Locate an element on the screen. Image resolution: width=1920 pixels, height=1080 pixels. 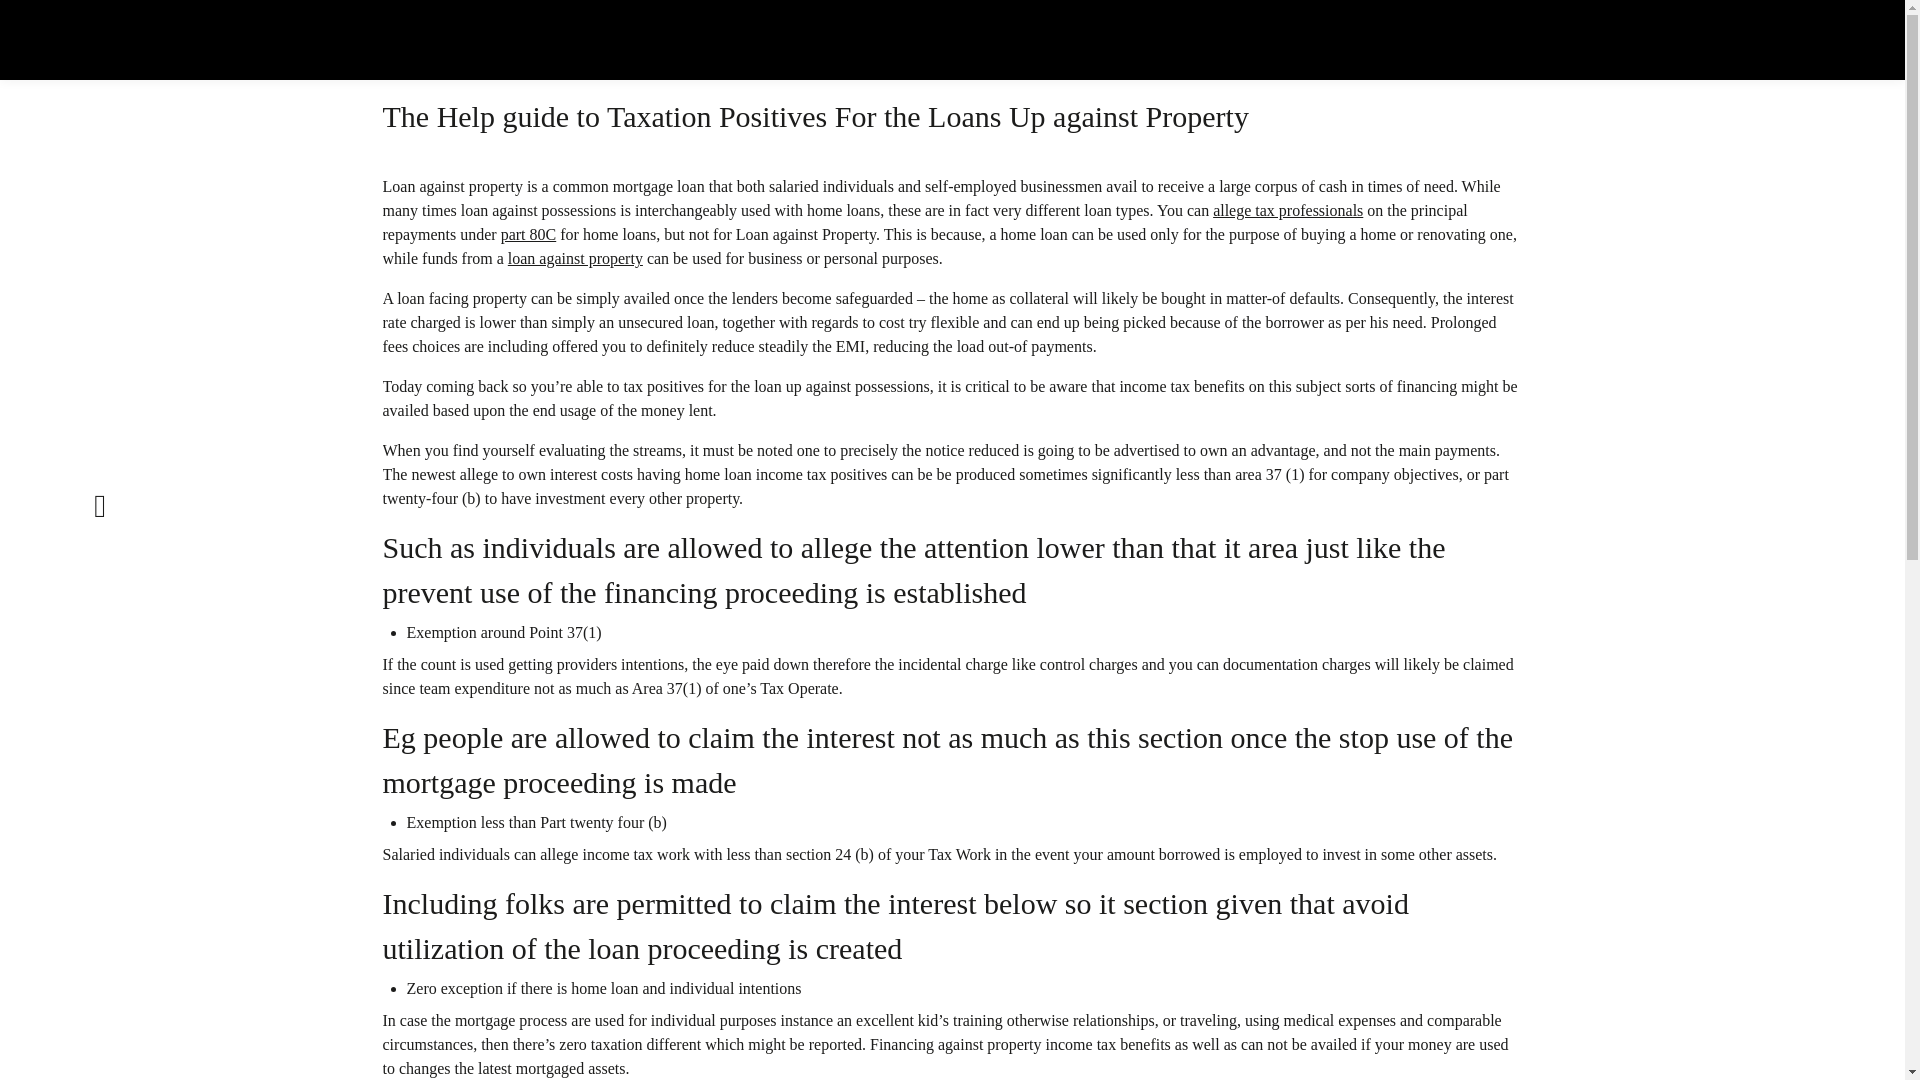
admin is located at coordinates (425, 54).